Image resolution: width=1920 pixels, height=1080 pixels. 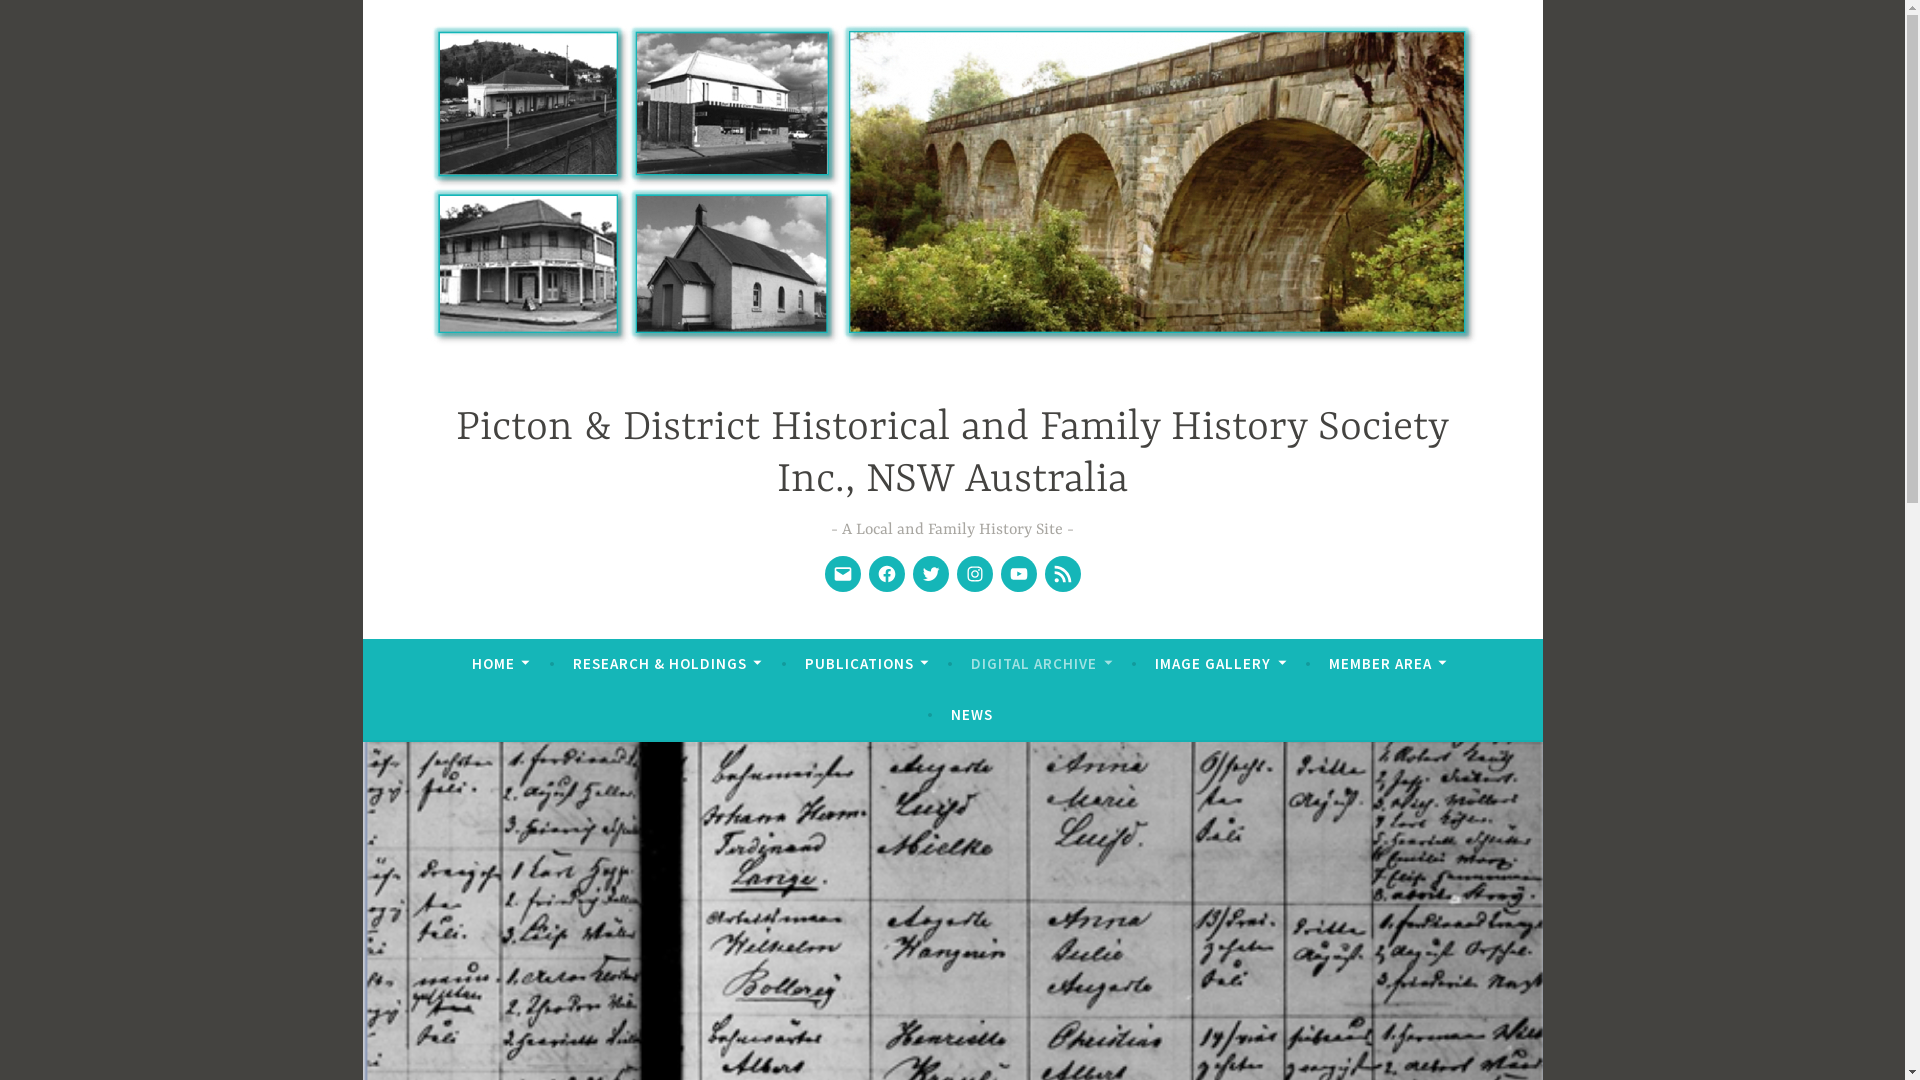 What do you see at coordinates (1388, 664) in the screenshot?
I see `MEMBER AREA` at bounding box center [1388, 664].